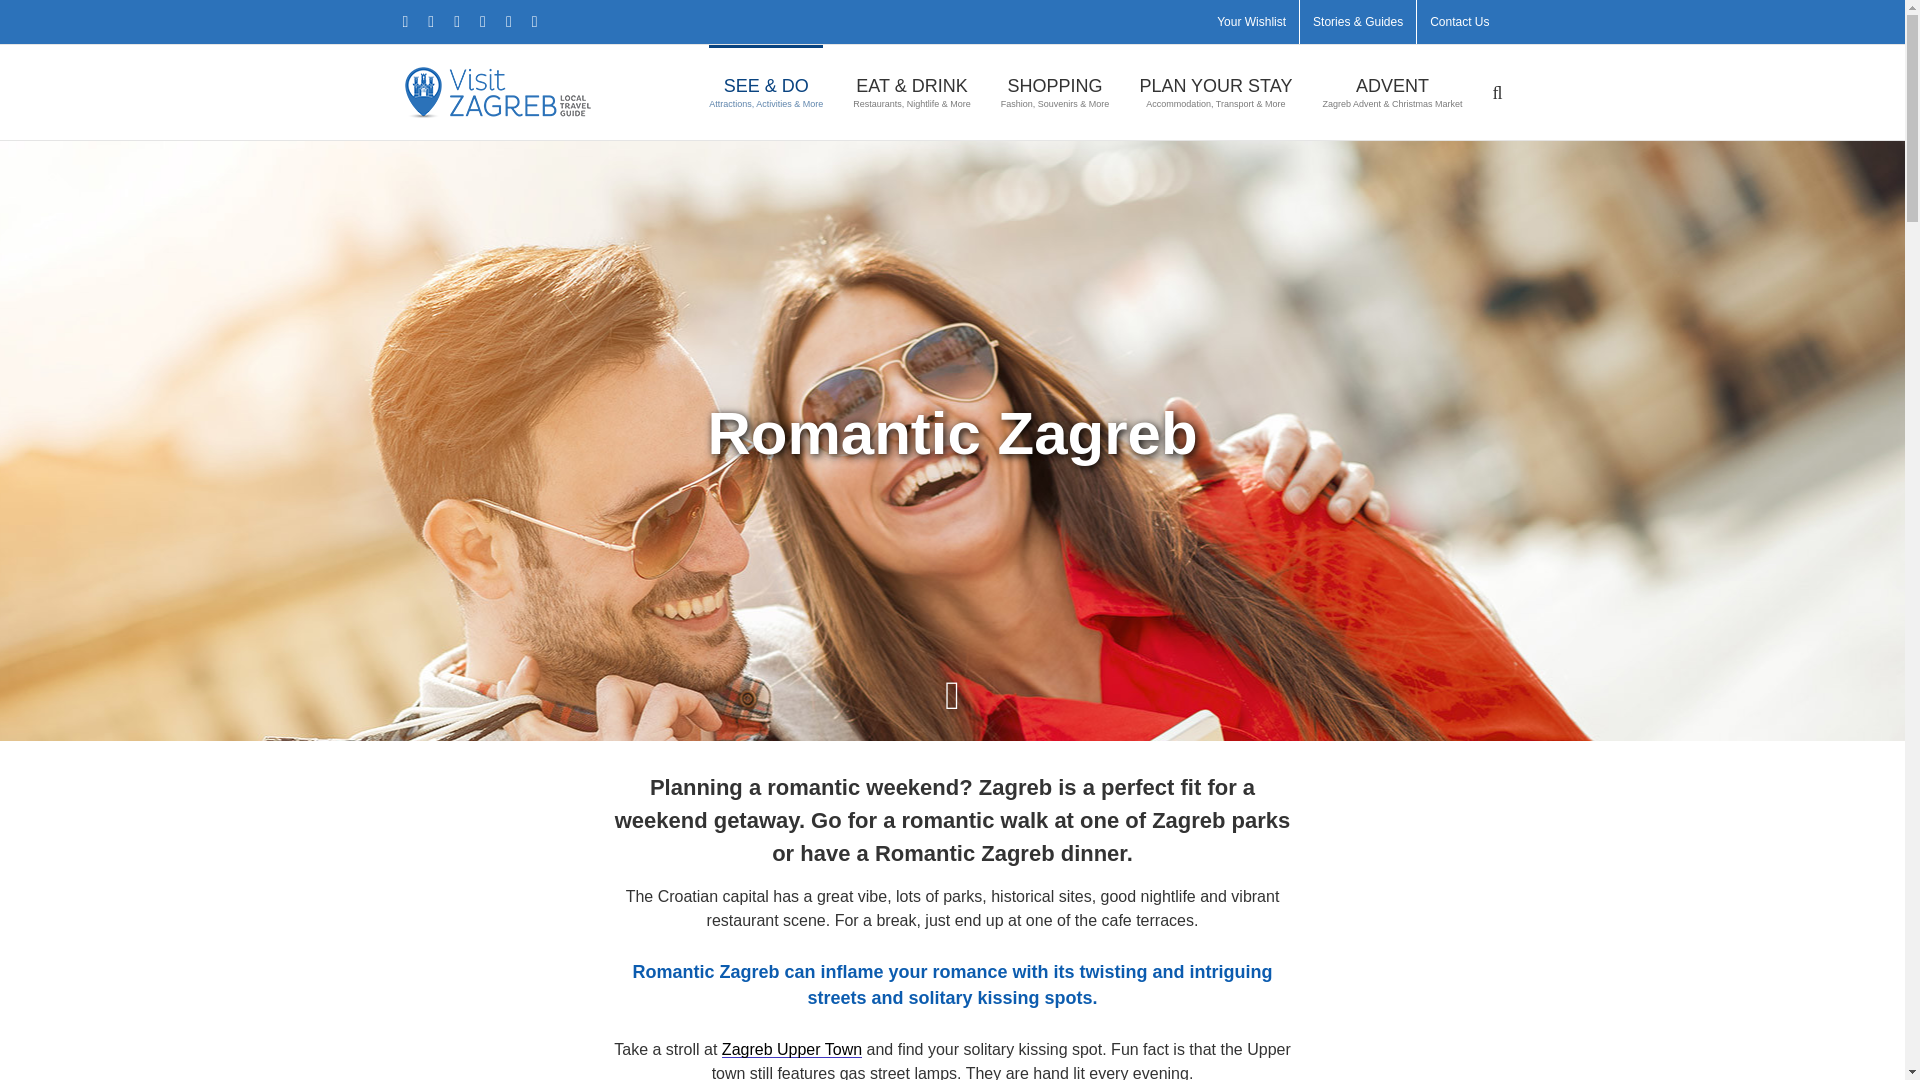 The height and width of the screenshot is (1080, 1920). I want to click on Contact Us, so click(1458, 22).